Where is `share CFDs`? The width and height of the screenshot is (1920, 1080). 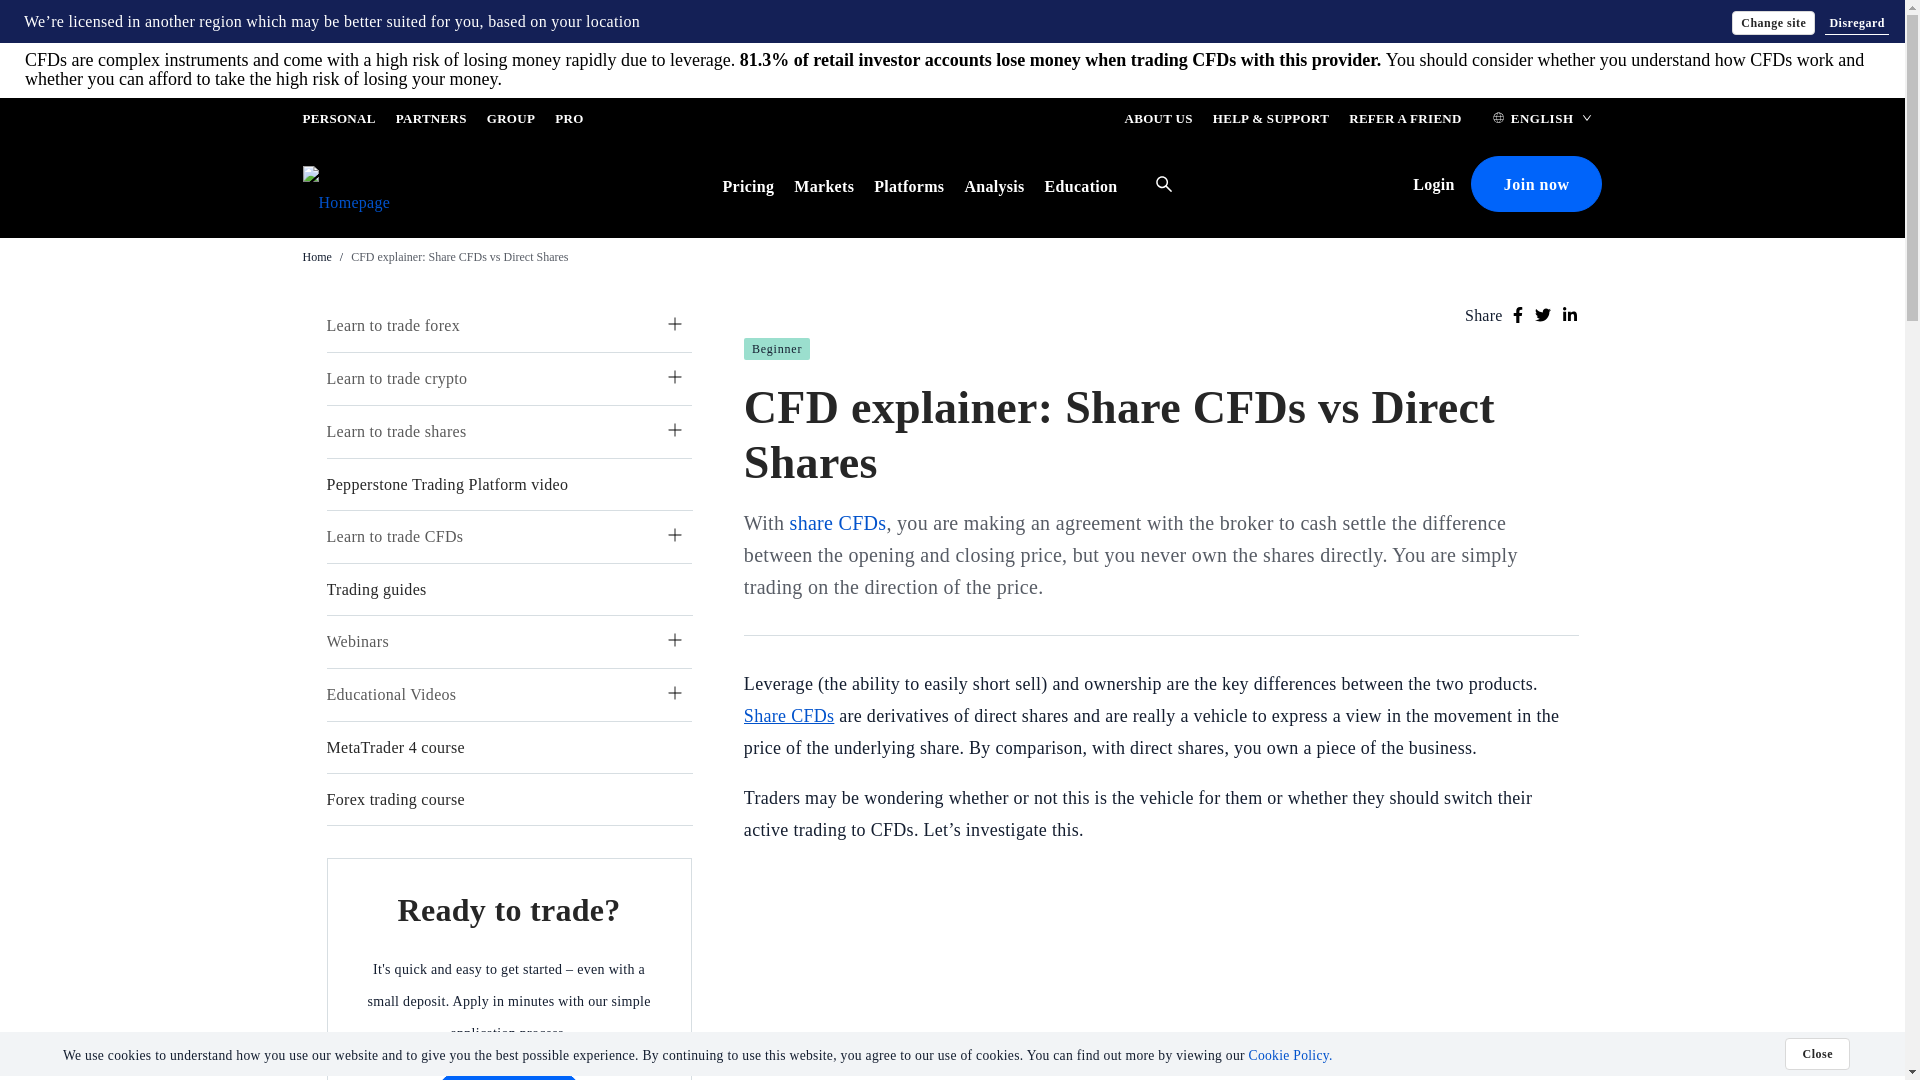
share CFDs is located at coordinates (838, 522).